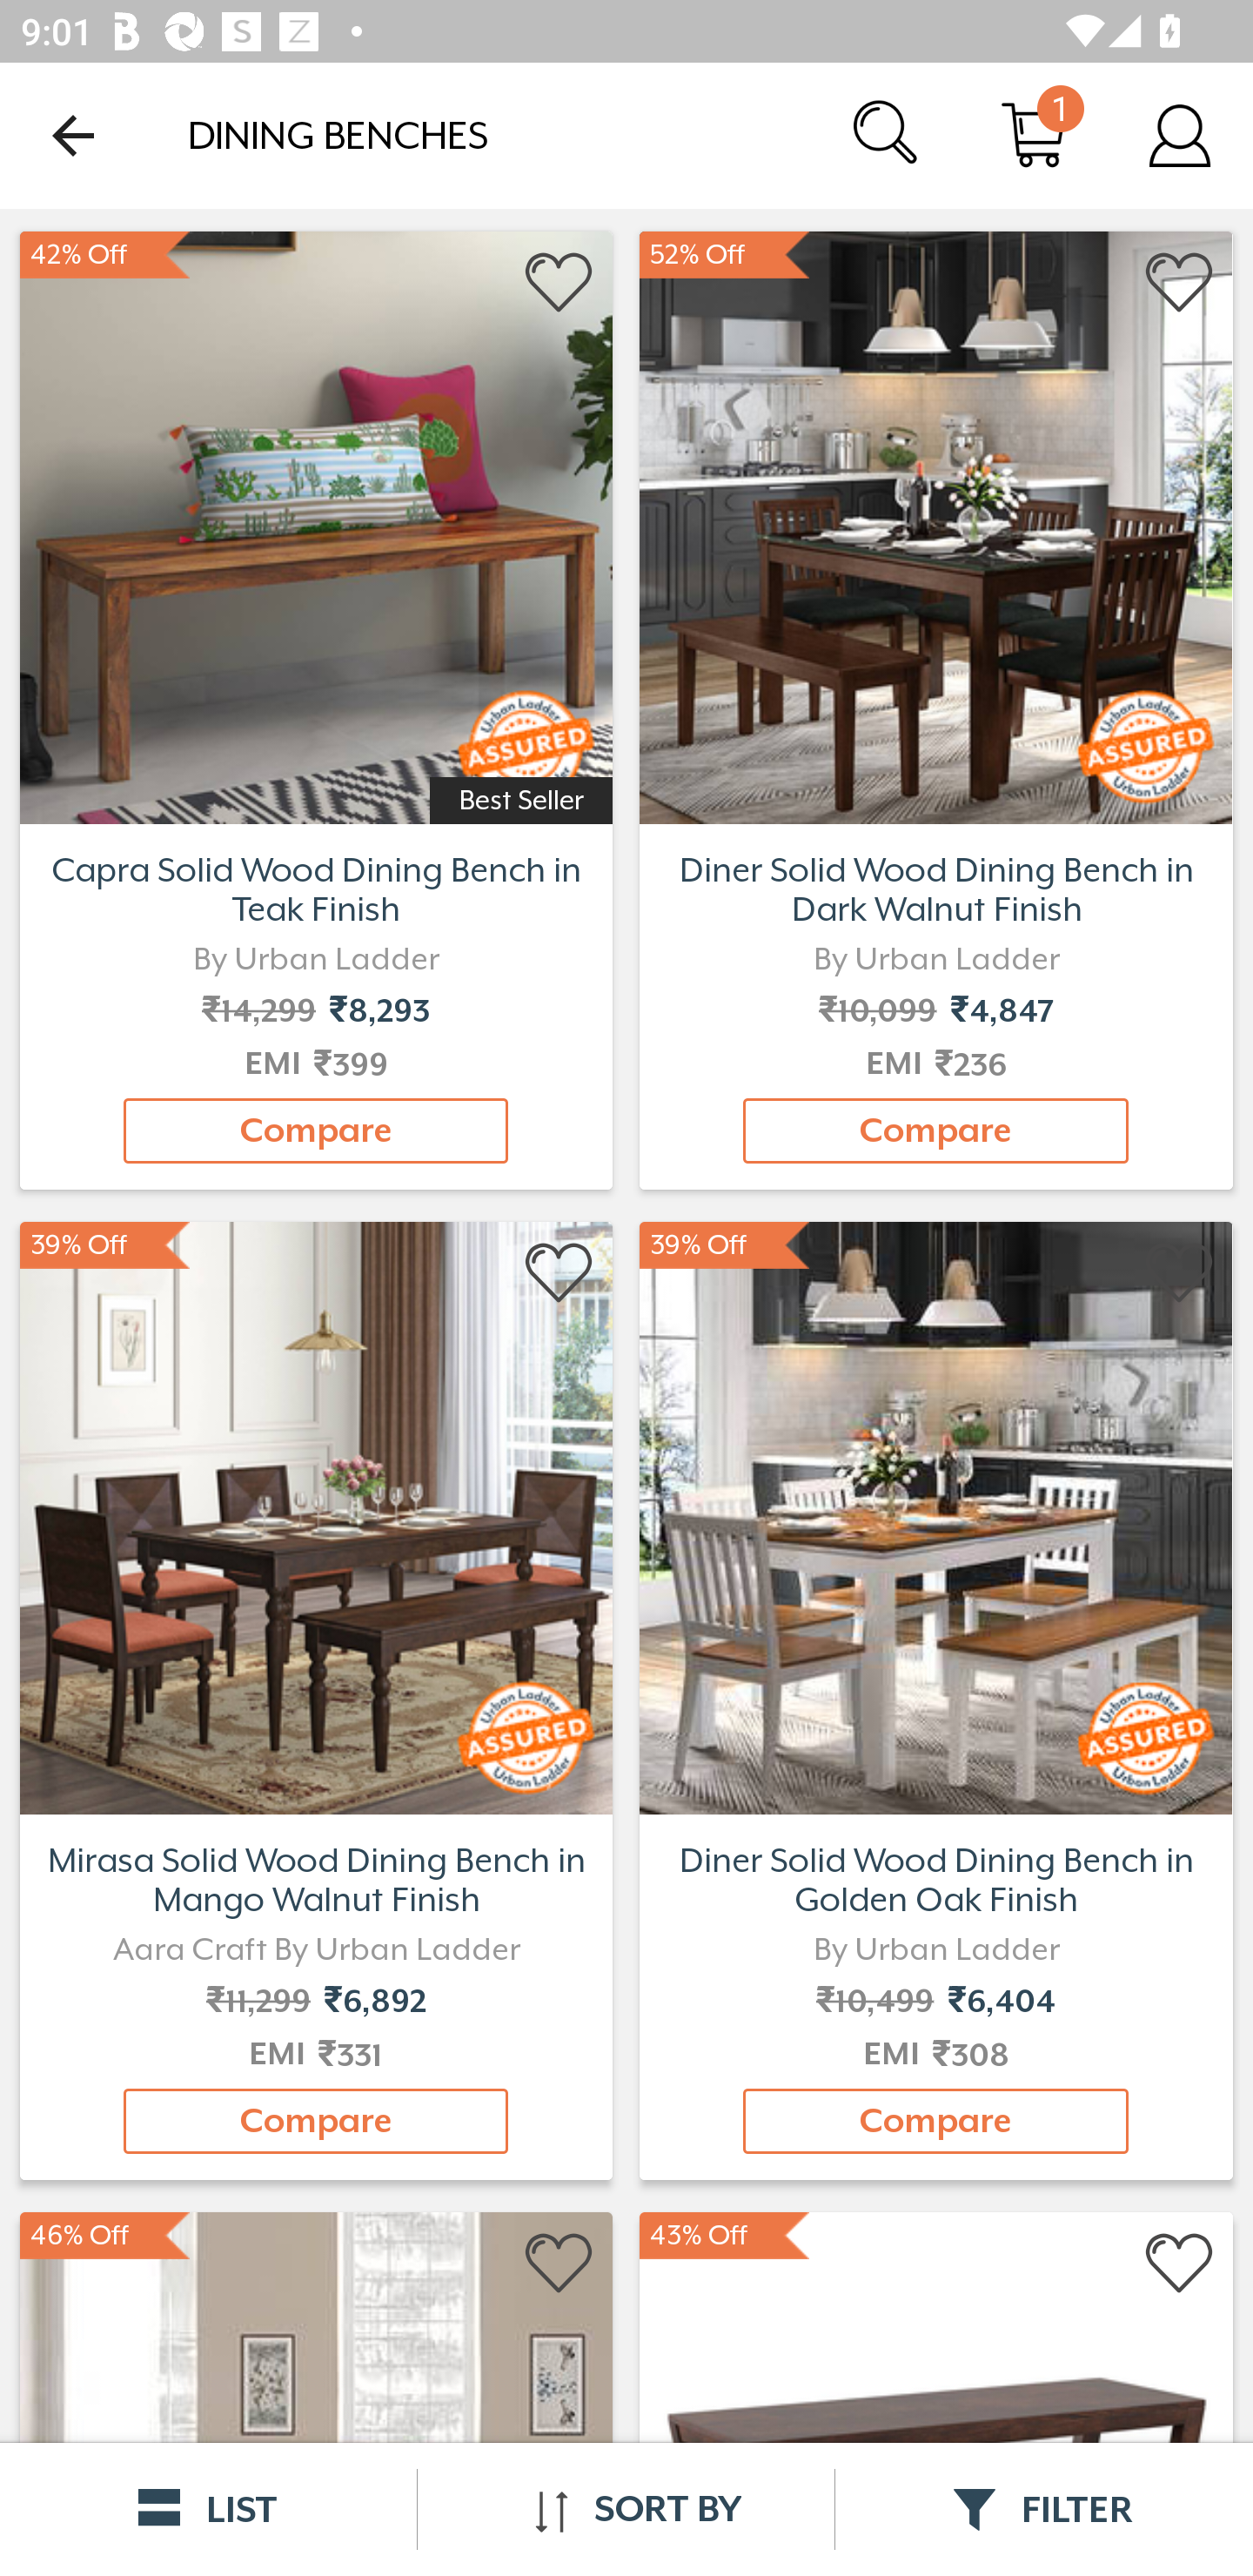 The width and height of the screenshot is (1253, 2576). Describe the element at coordinates (1044, 2509) in the screenshot. I see ` FILTER` at that location.